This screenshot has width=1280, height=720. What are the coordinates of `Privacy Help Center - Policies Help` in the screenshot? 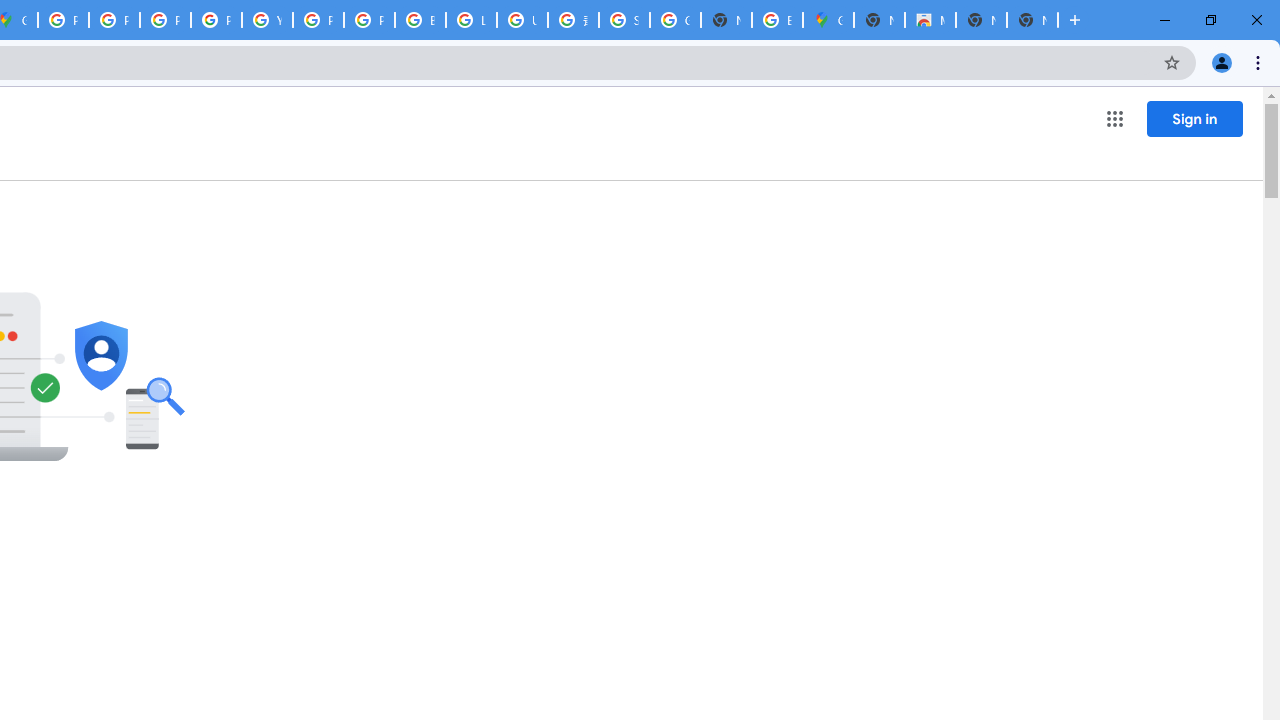 It's located at (114, 20).